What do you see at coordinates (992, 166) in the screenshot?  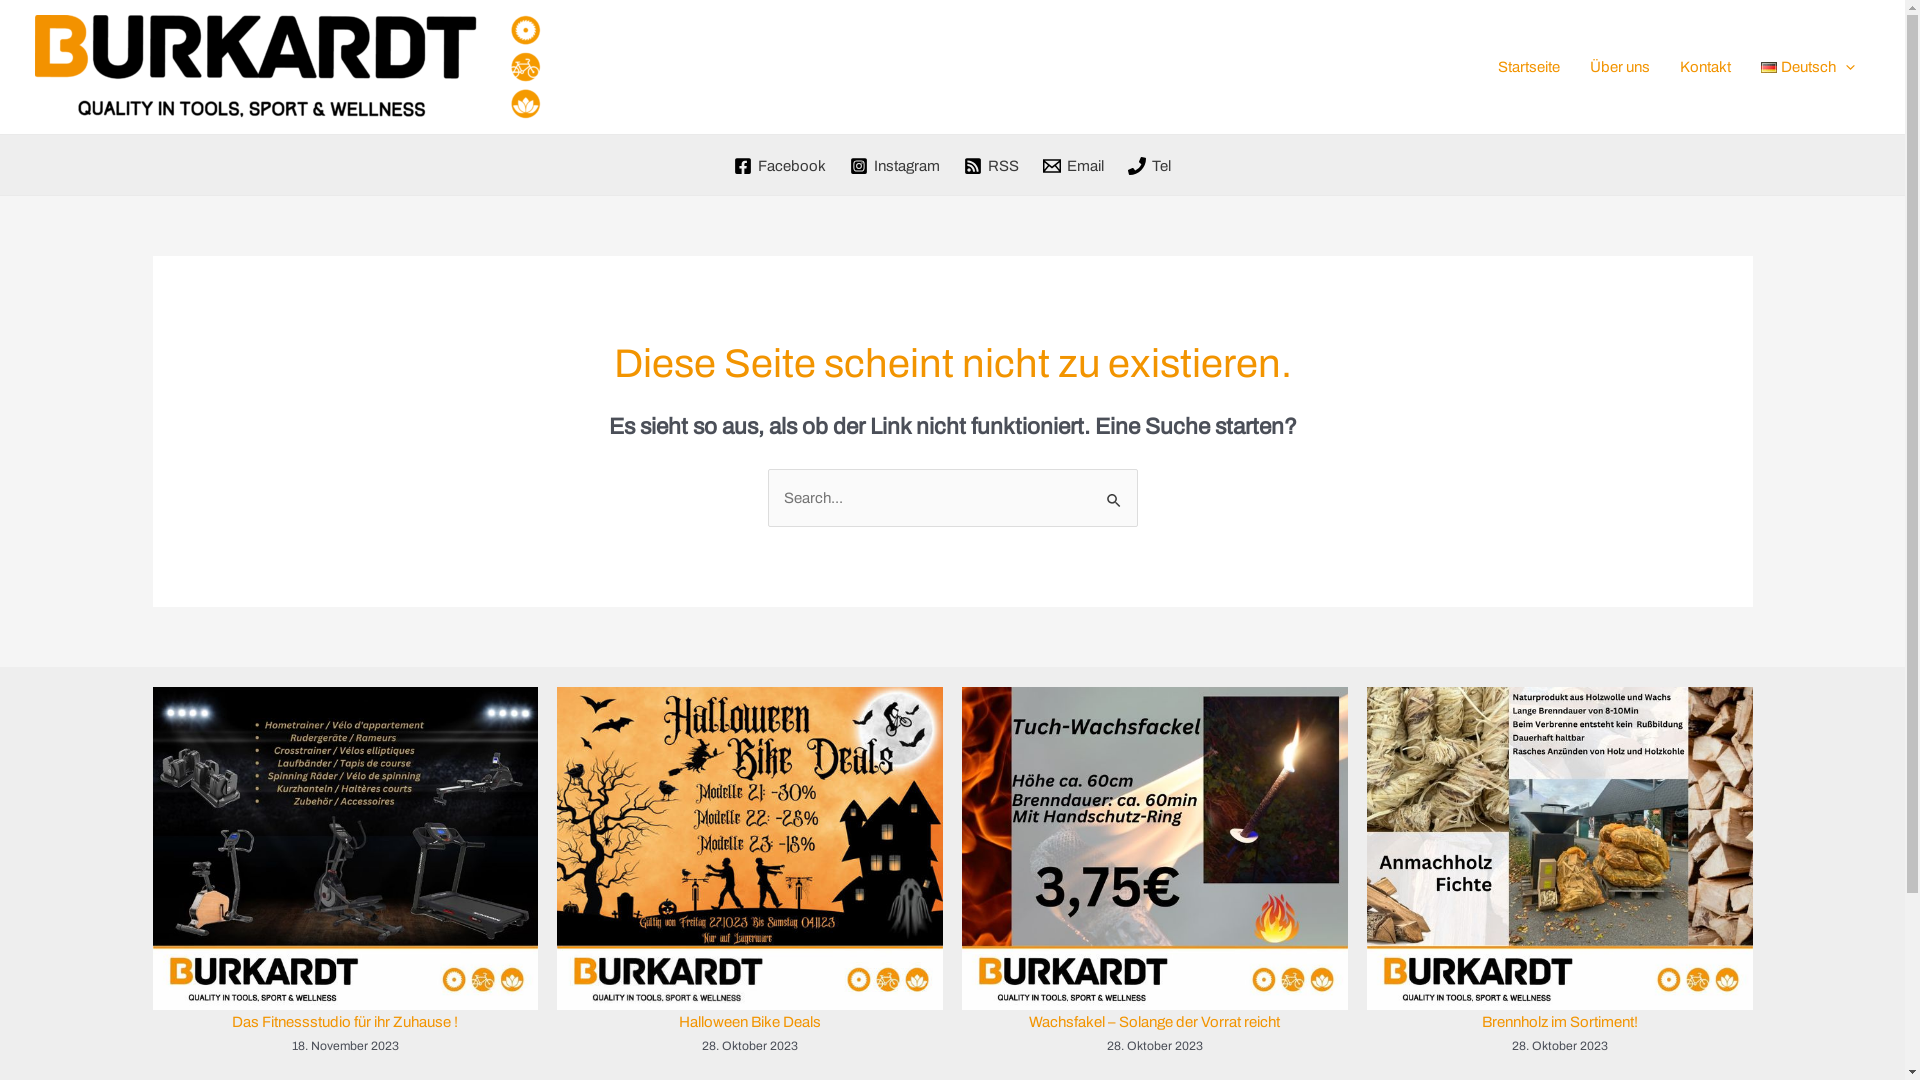 I see `RSS` at bounding box center [992, 166].